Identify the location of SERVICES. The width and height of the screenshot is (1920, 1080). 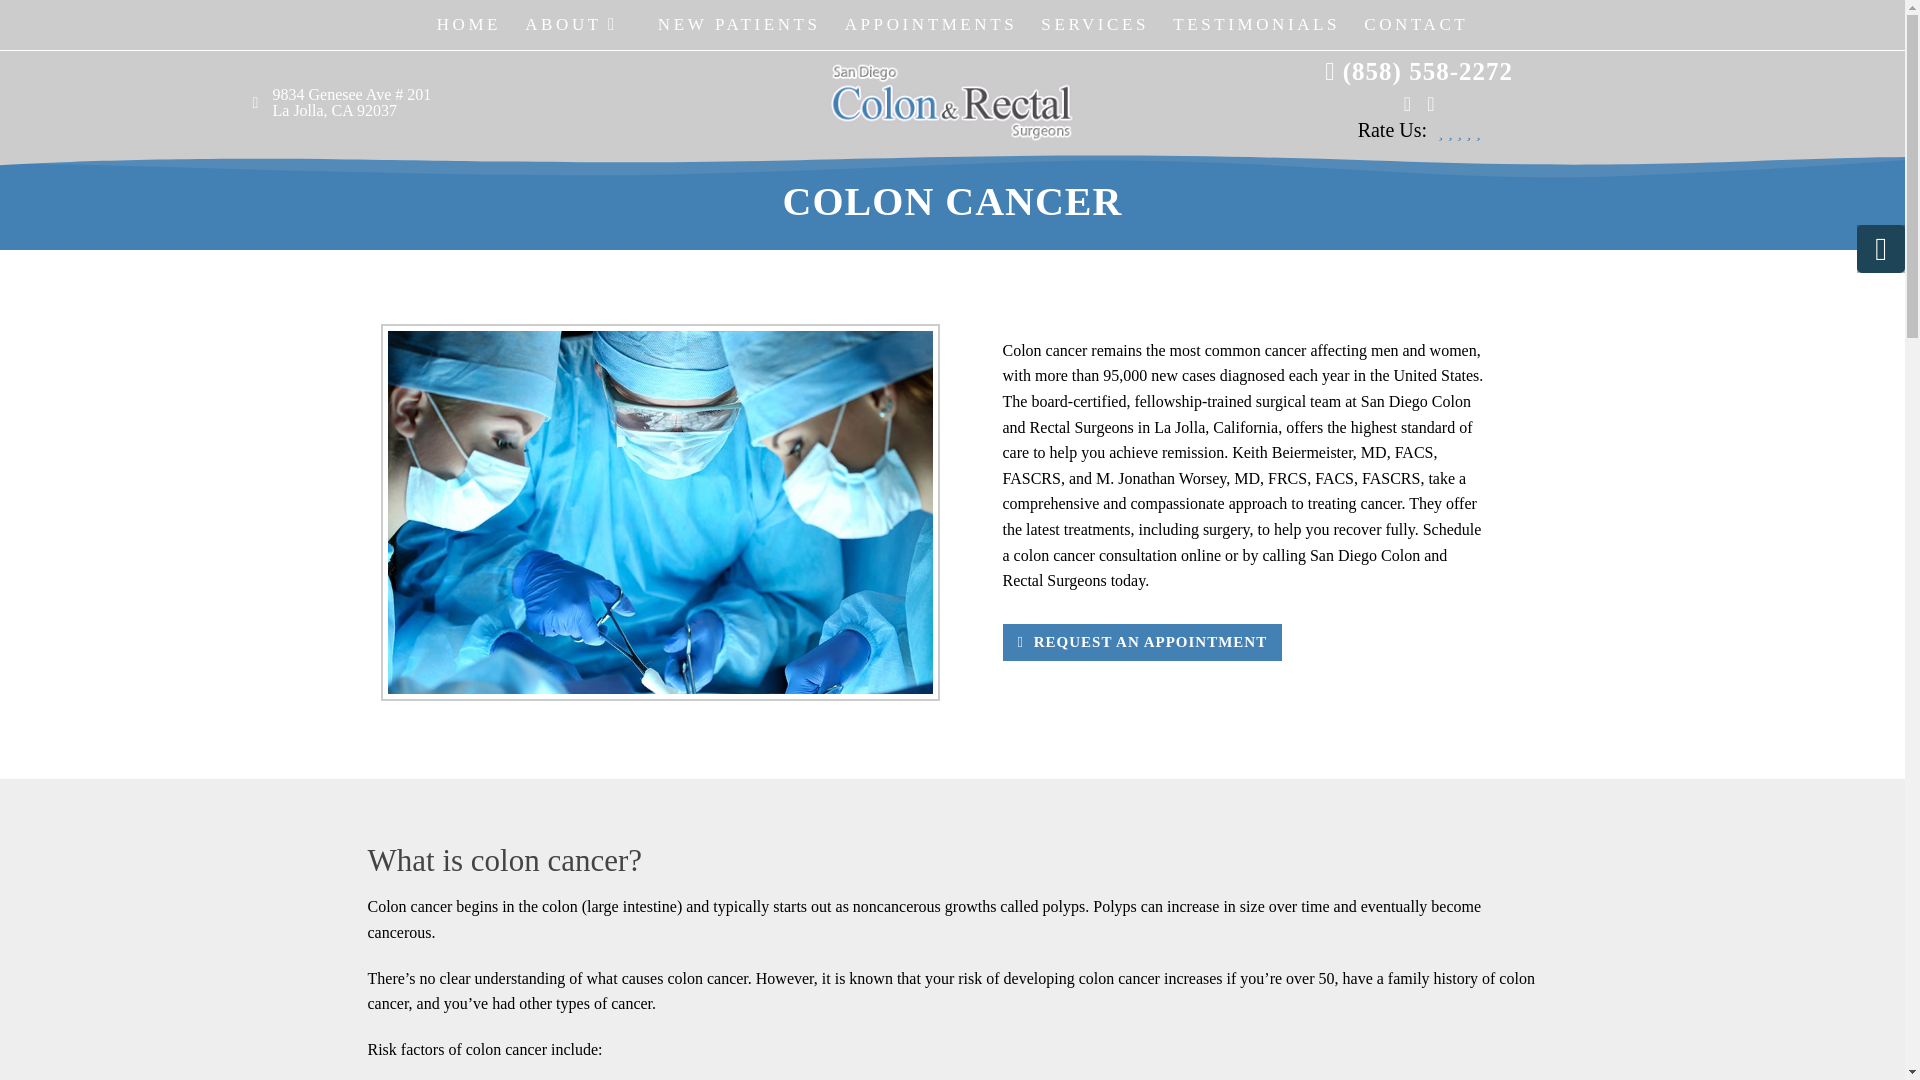
(1094, 24).